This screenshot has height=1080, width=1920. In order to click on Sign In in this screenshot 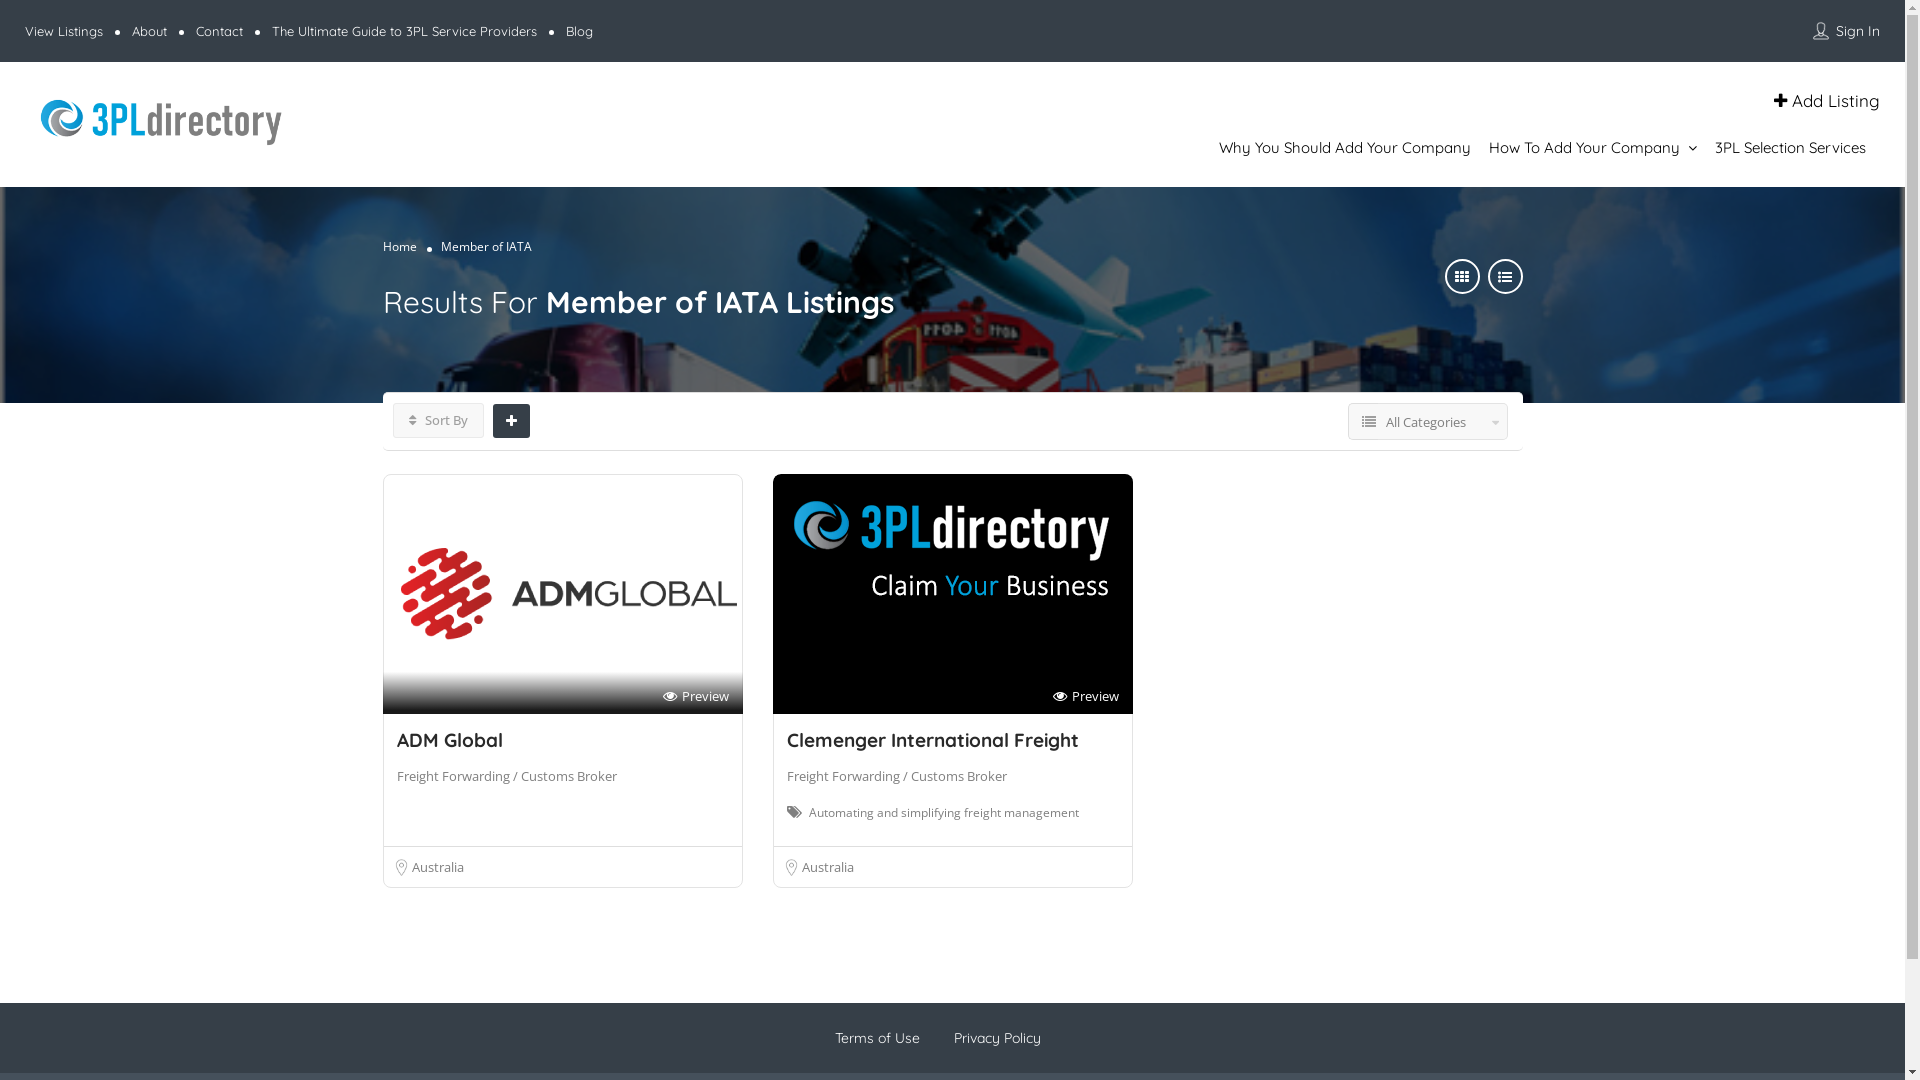, I will do `click(1858, 31)`.